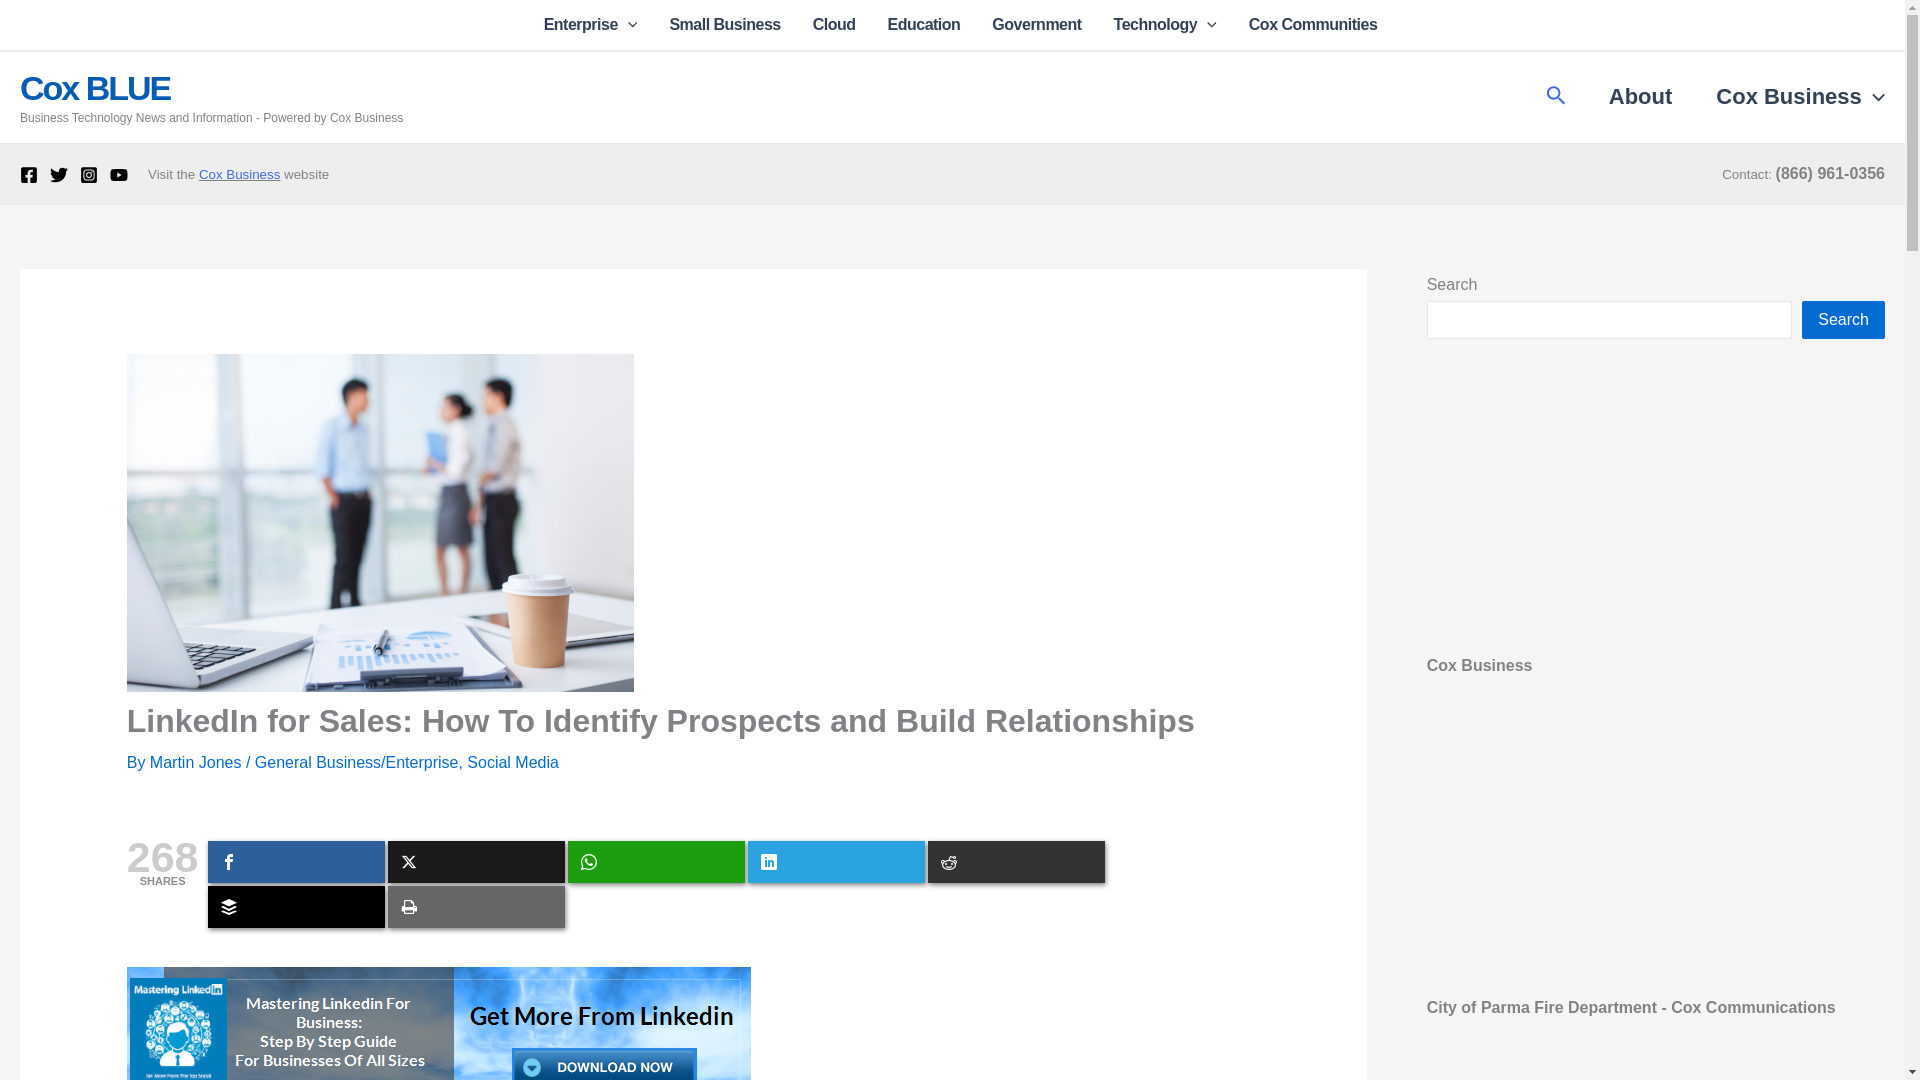 This screenshot has height=1080, width=1920. I want to click on City of Parma Fire Department, so click(1656, 855).